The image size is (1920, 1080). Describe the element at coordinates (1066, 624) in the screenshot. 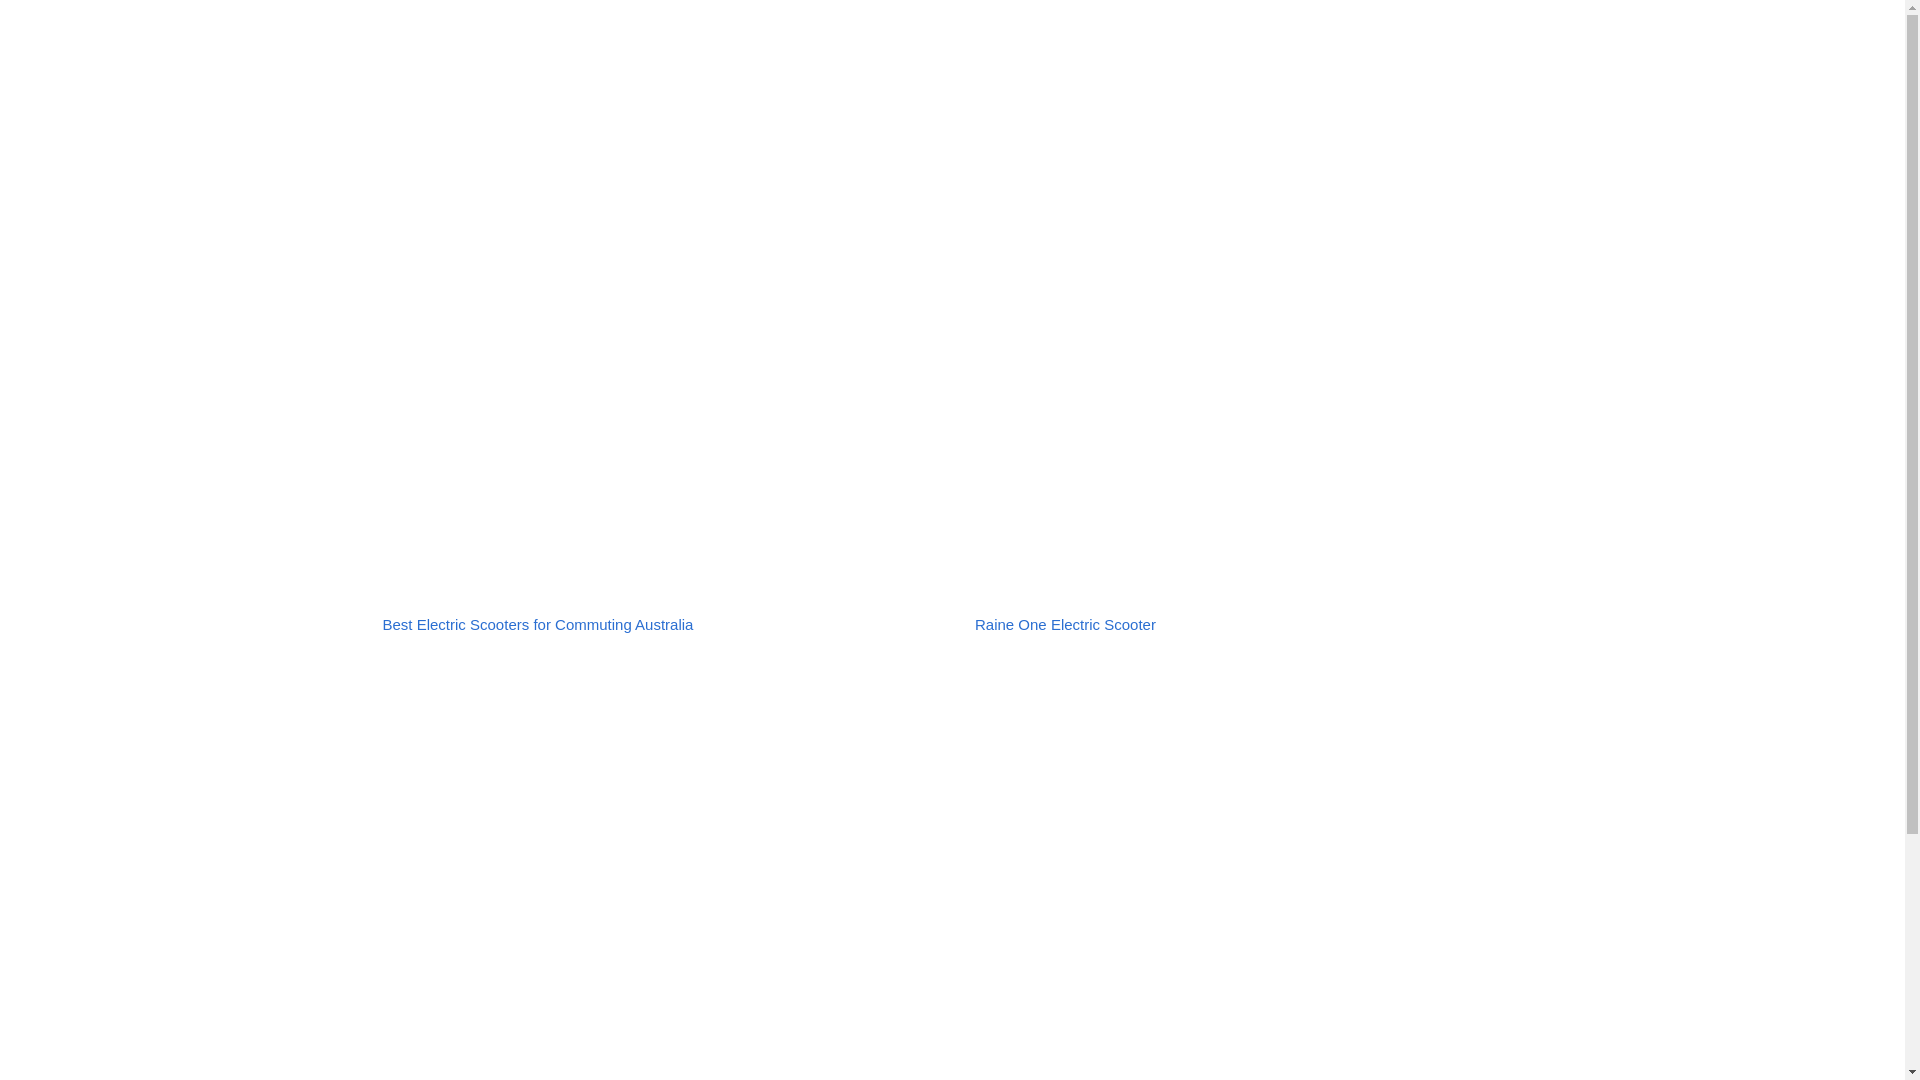

I see `Raine One Electric Scooter` at that location.